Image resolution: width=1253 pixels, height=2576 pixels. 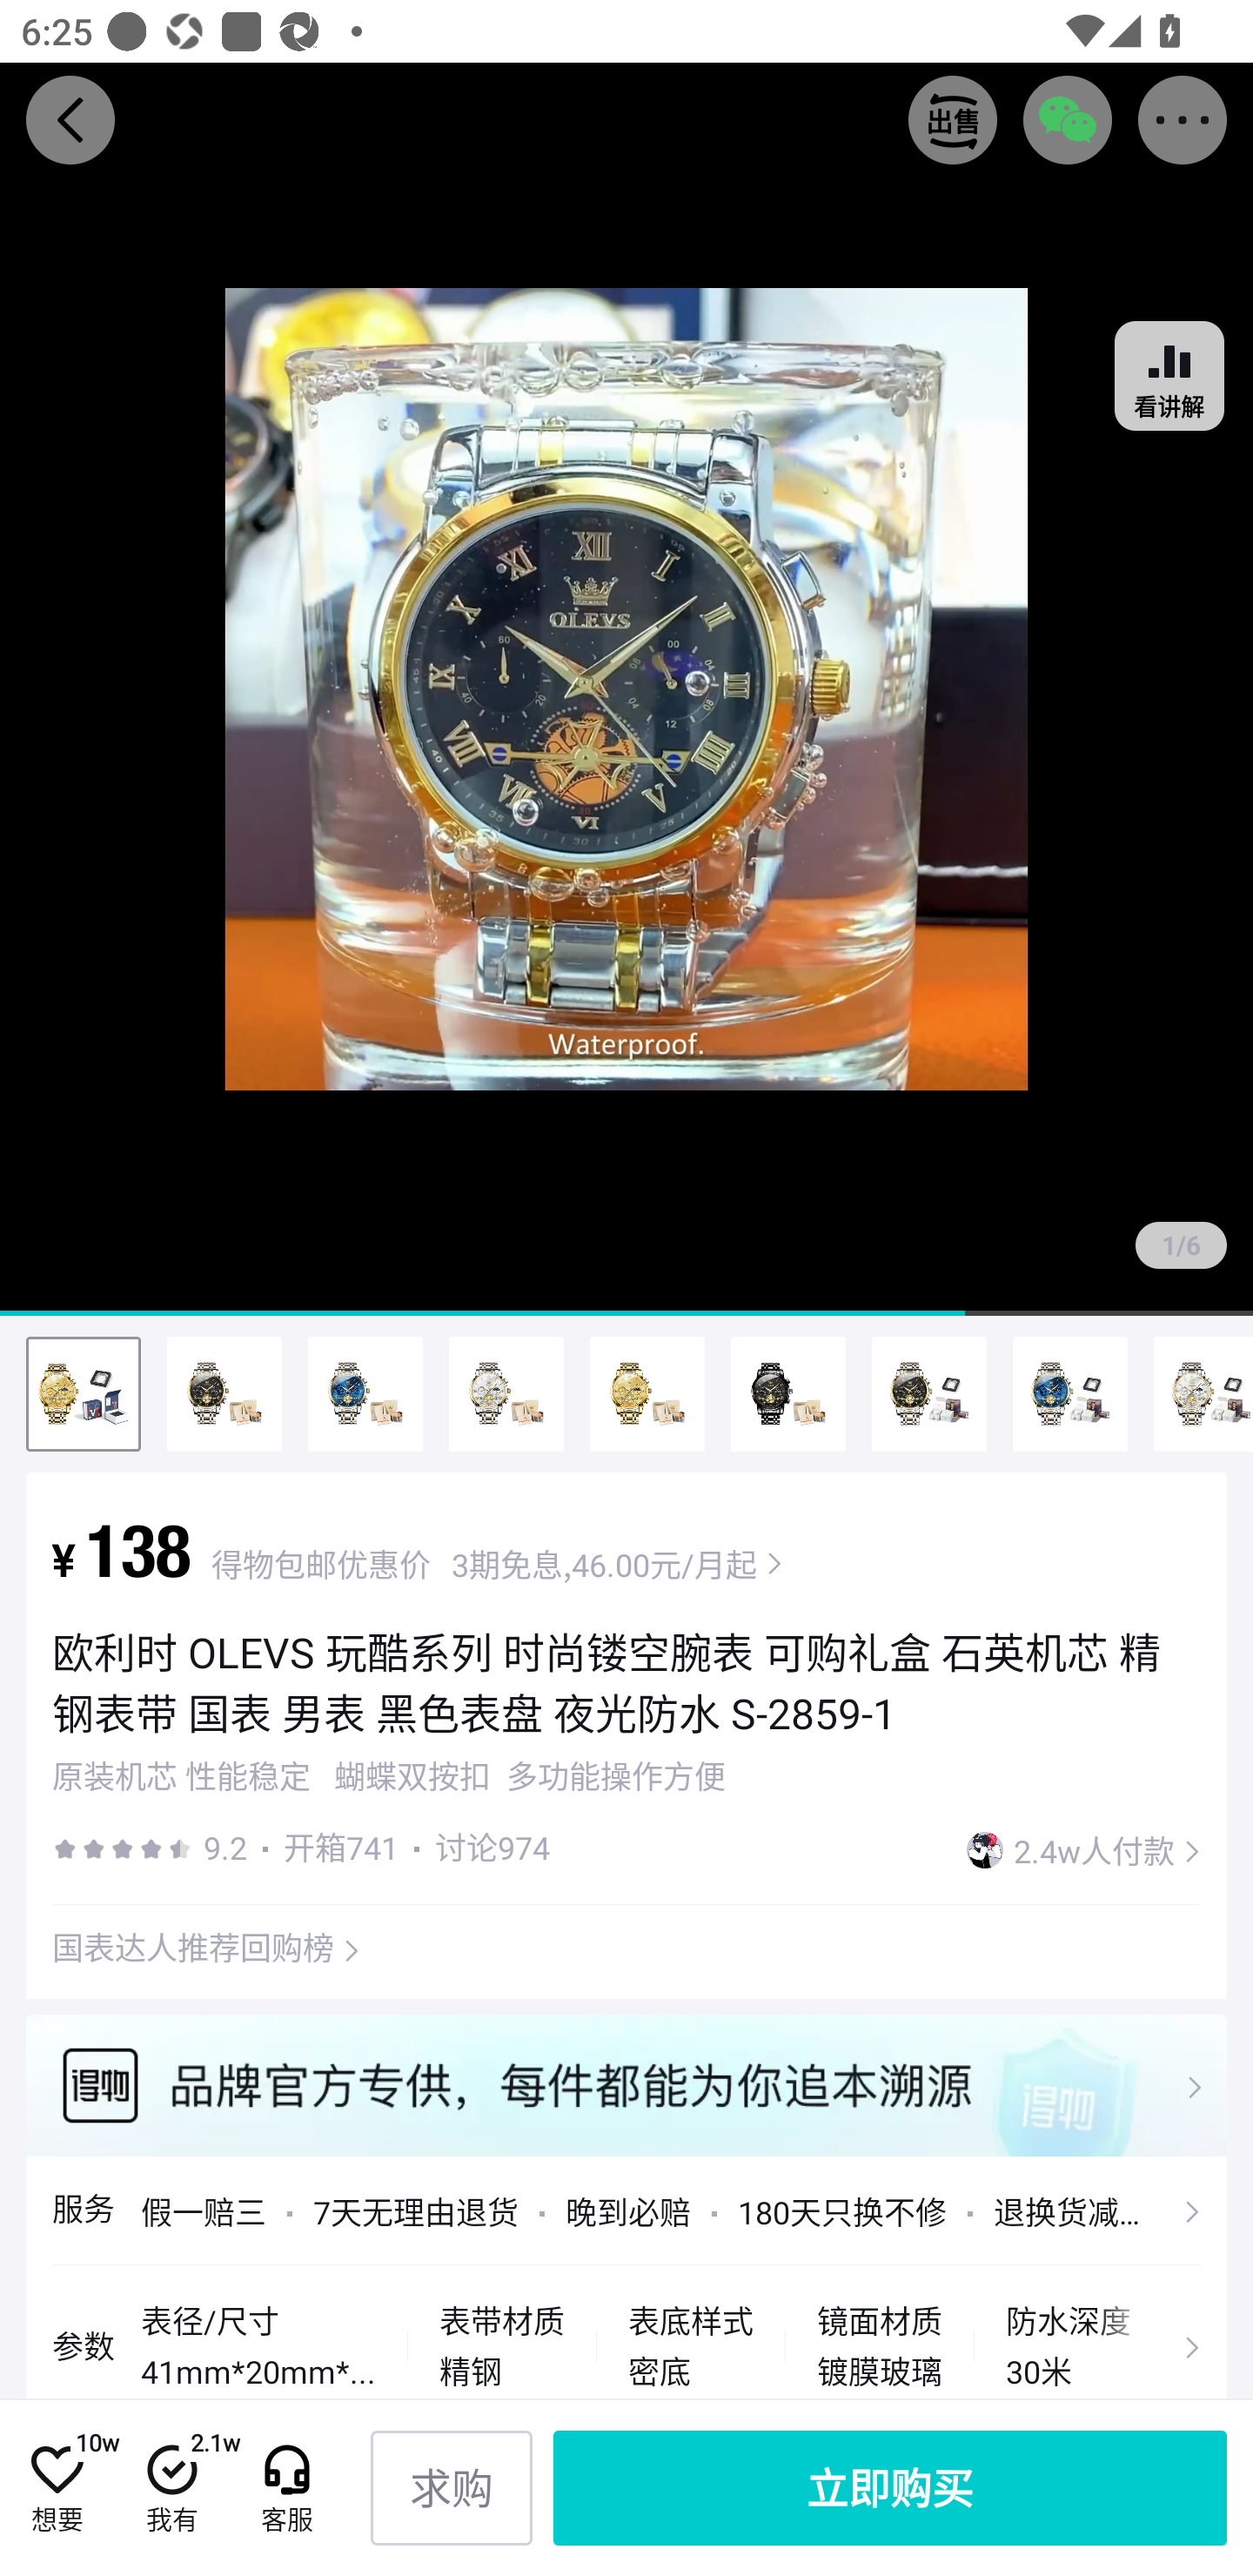 What do you see at coordinates (626, 2210) in the screenshot?
I see `服务 假一赔三d7天无理由退货d晚到必赔d180天只换不修d退换货减免运费d逐件查验d防伪包装 ` at bounding box center [626, 2210].